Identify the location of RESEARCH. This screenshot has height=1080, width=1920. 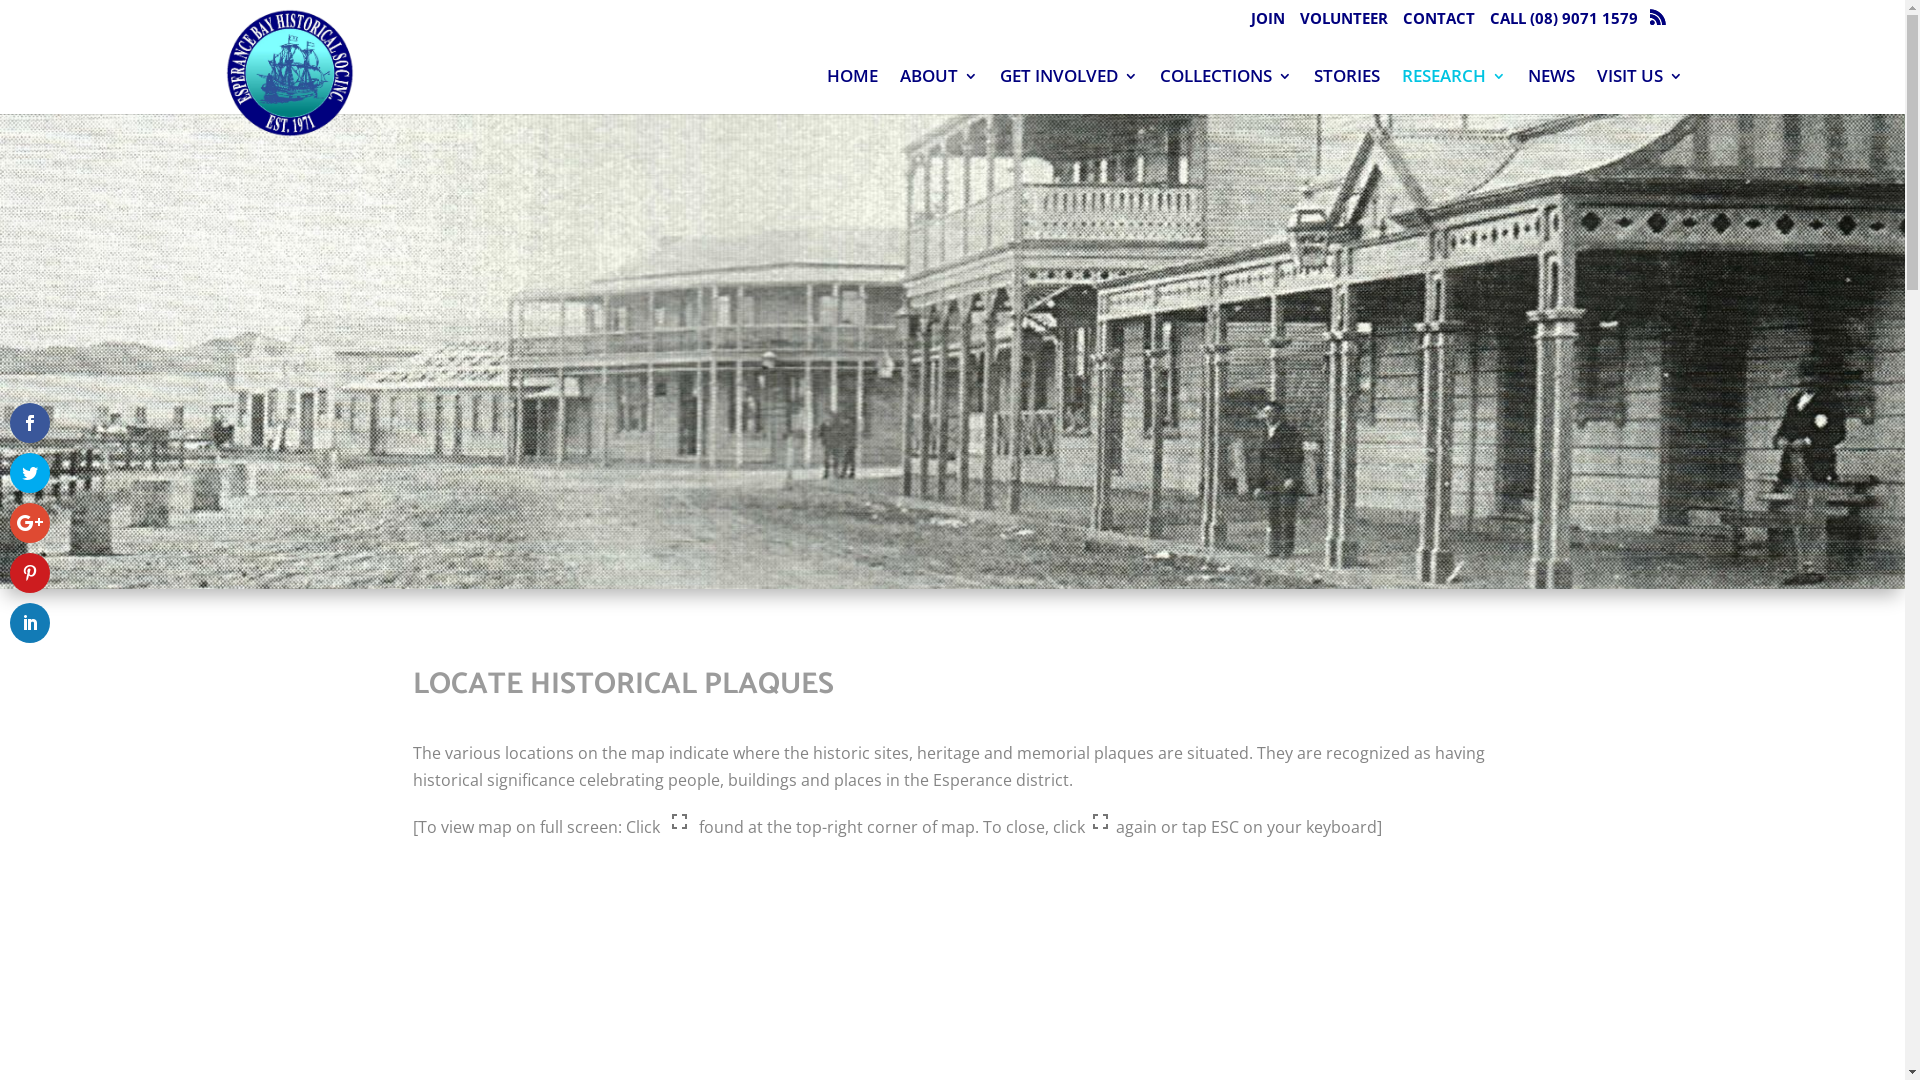
(1454, 90).